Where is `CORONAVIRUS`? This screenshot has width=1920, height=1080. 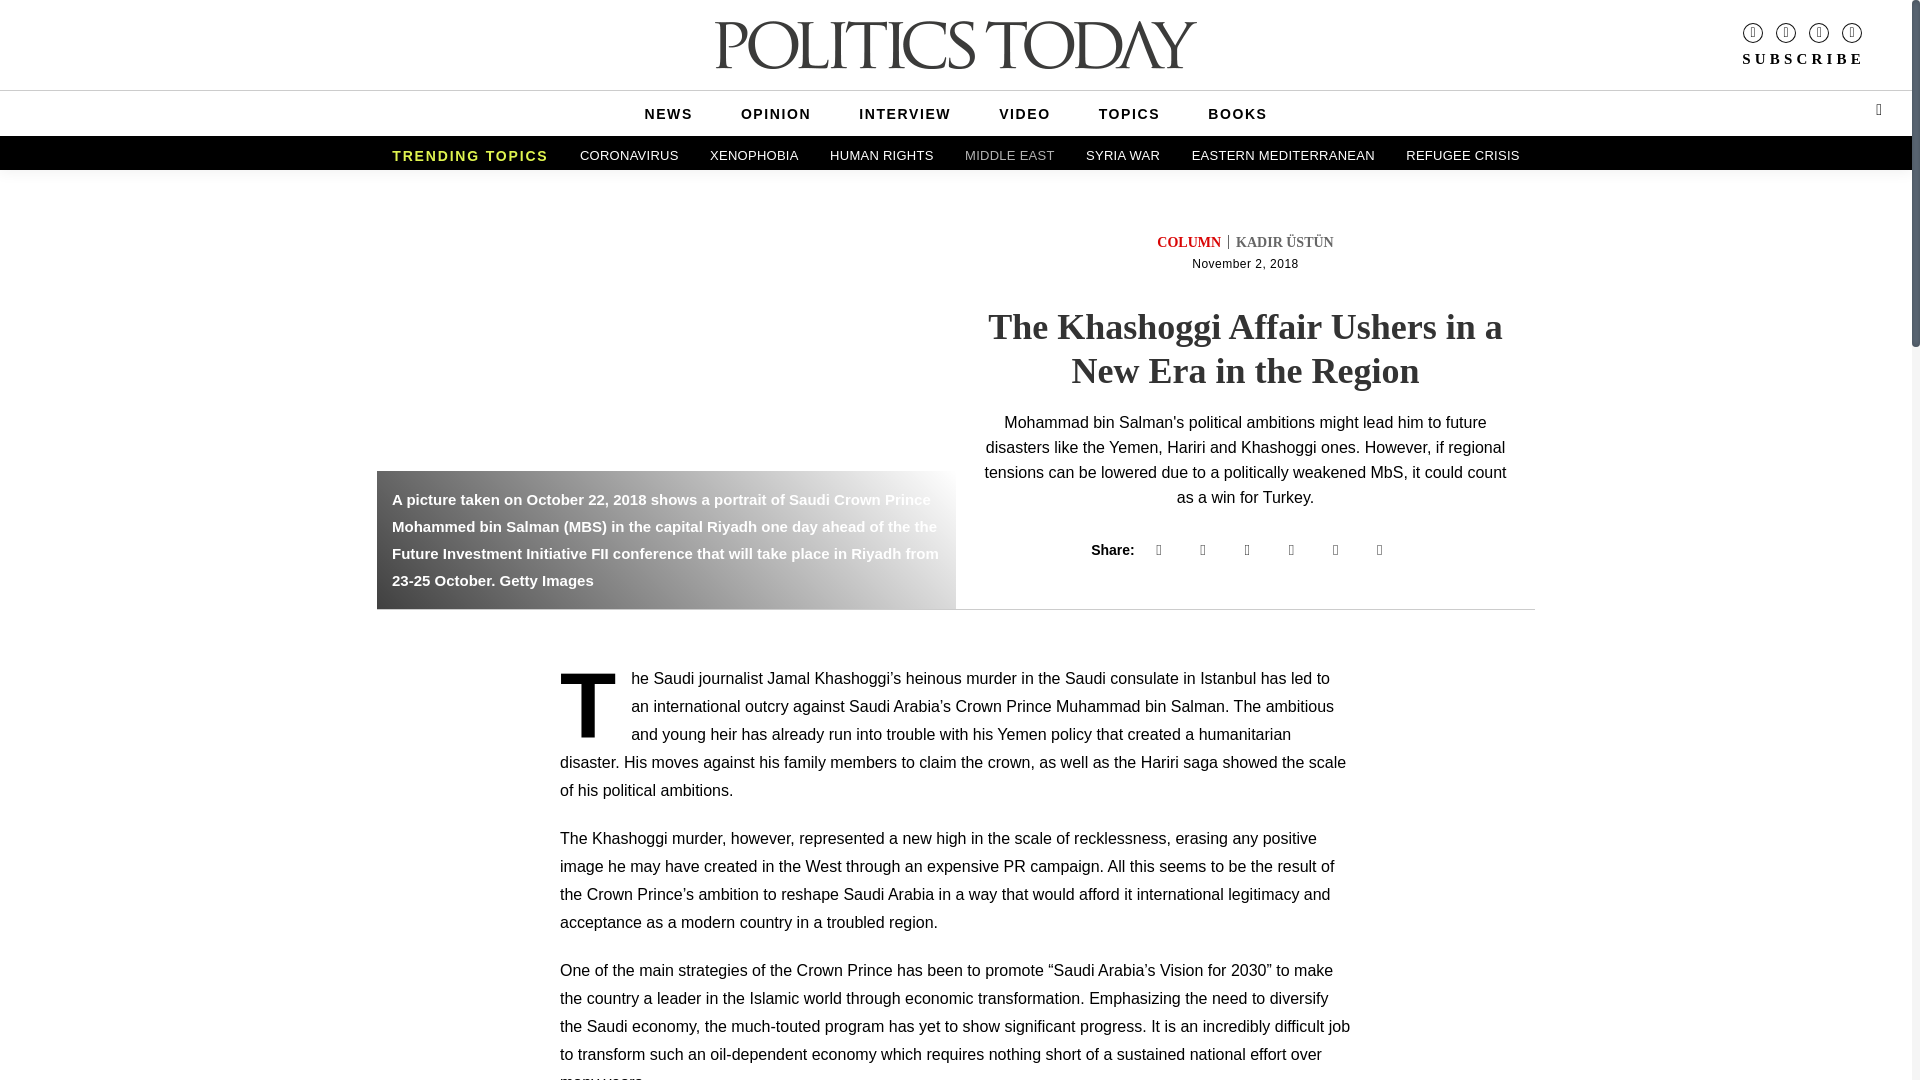 CORONAVIRUS is located at coordinates (630, 156).